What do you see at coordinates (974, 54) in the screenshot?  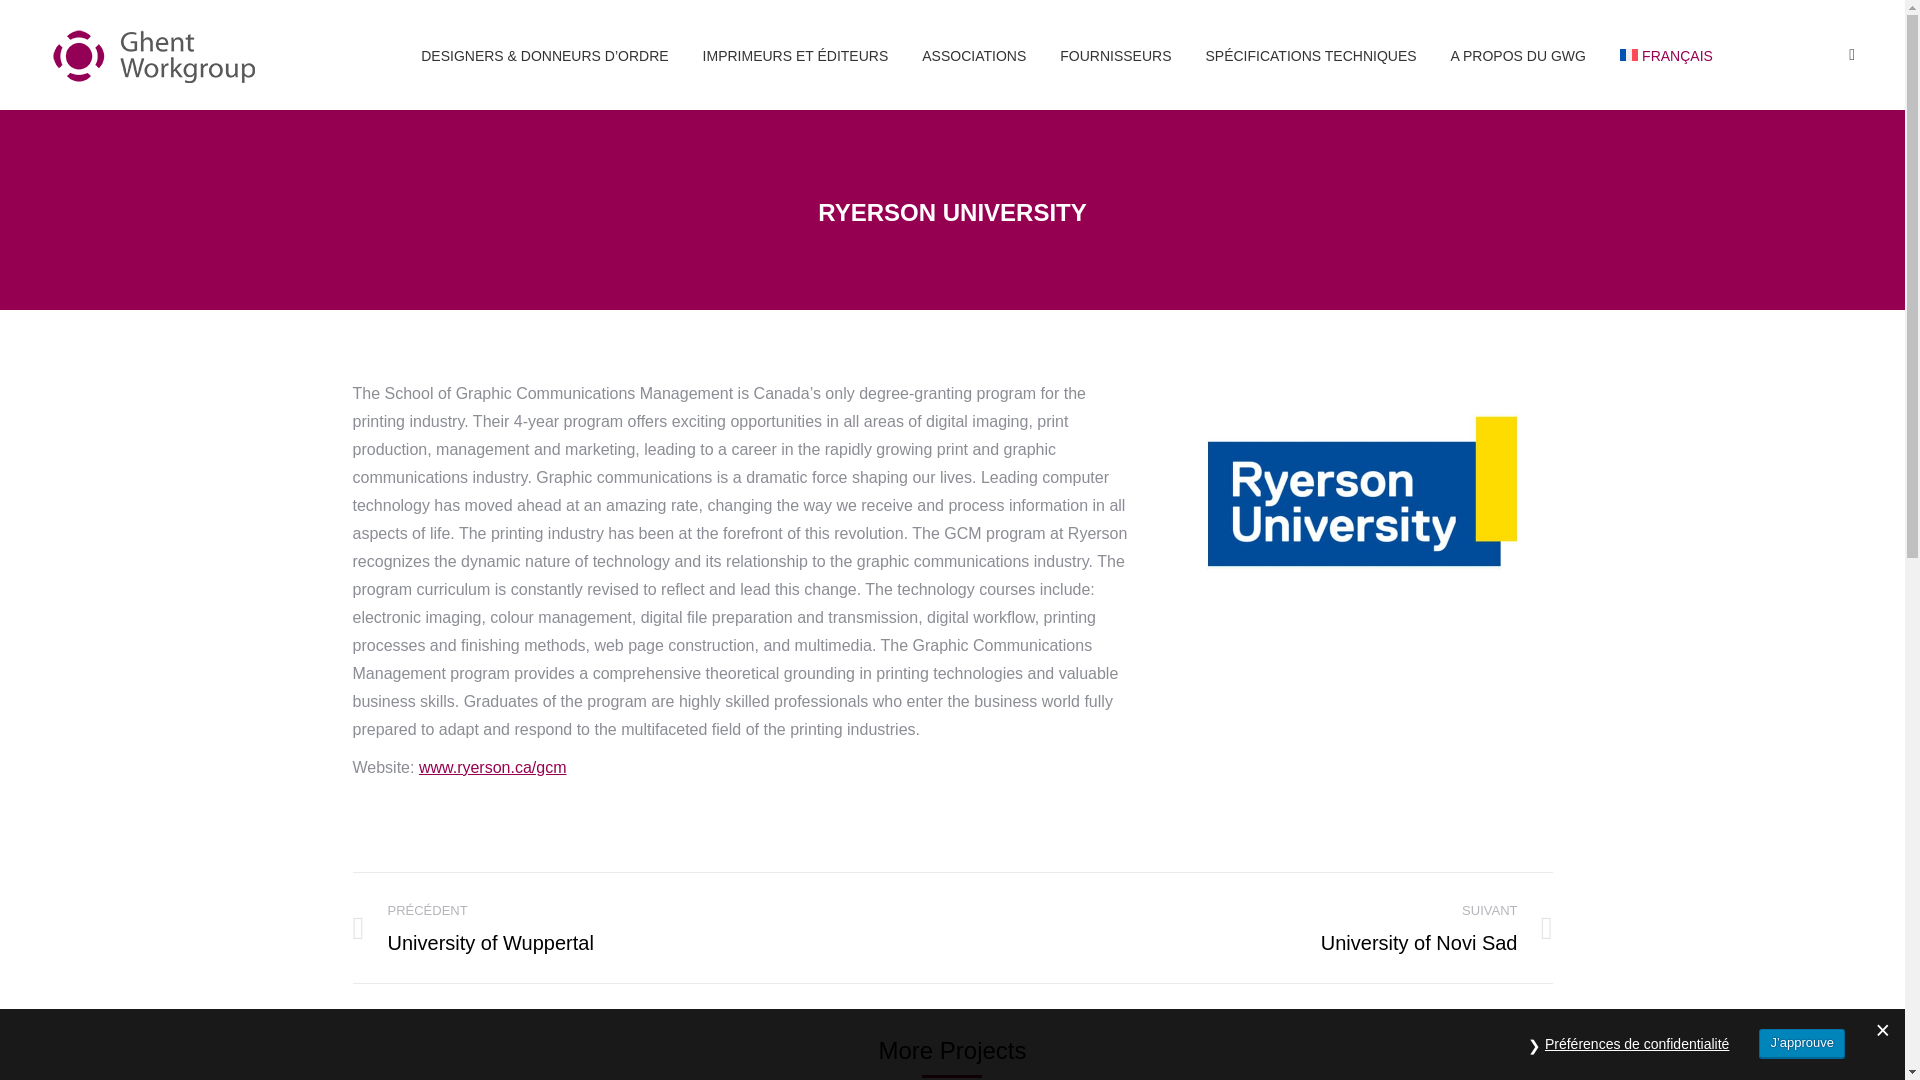 I see `ASSOCIATIONS` at bounding box center [974, 54].